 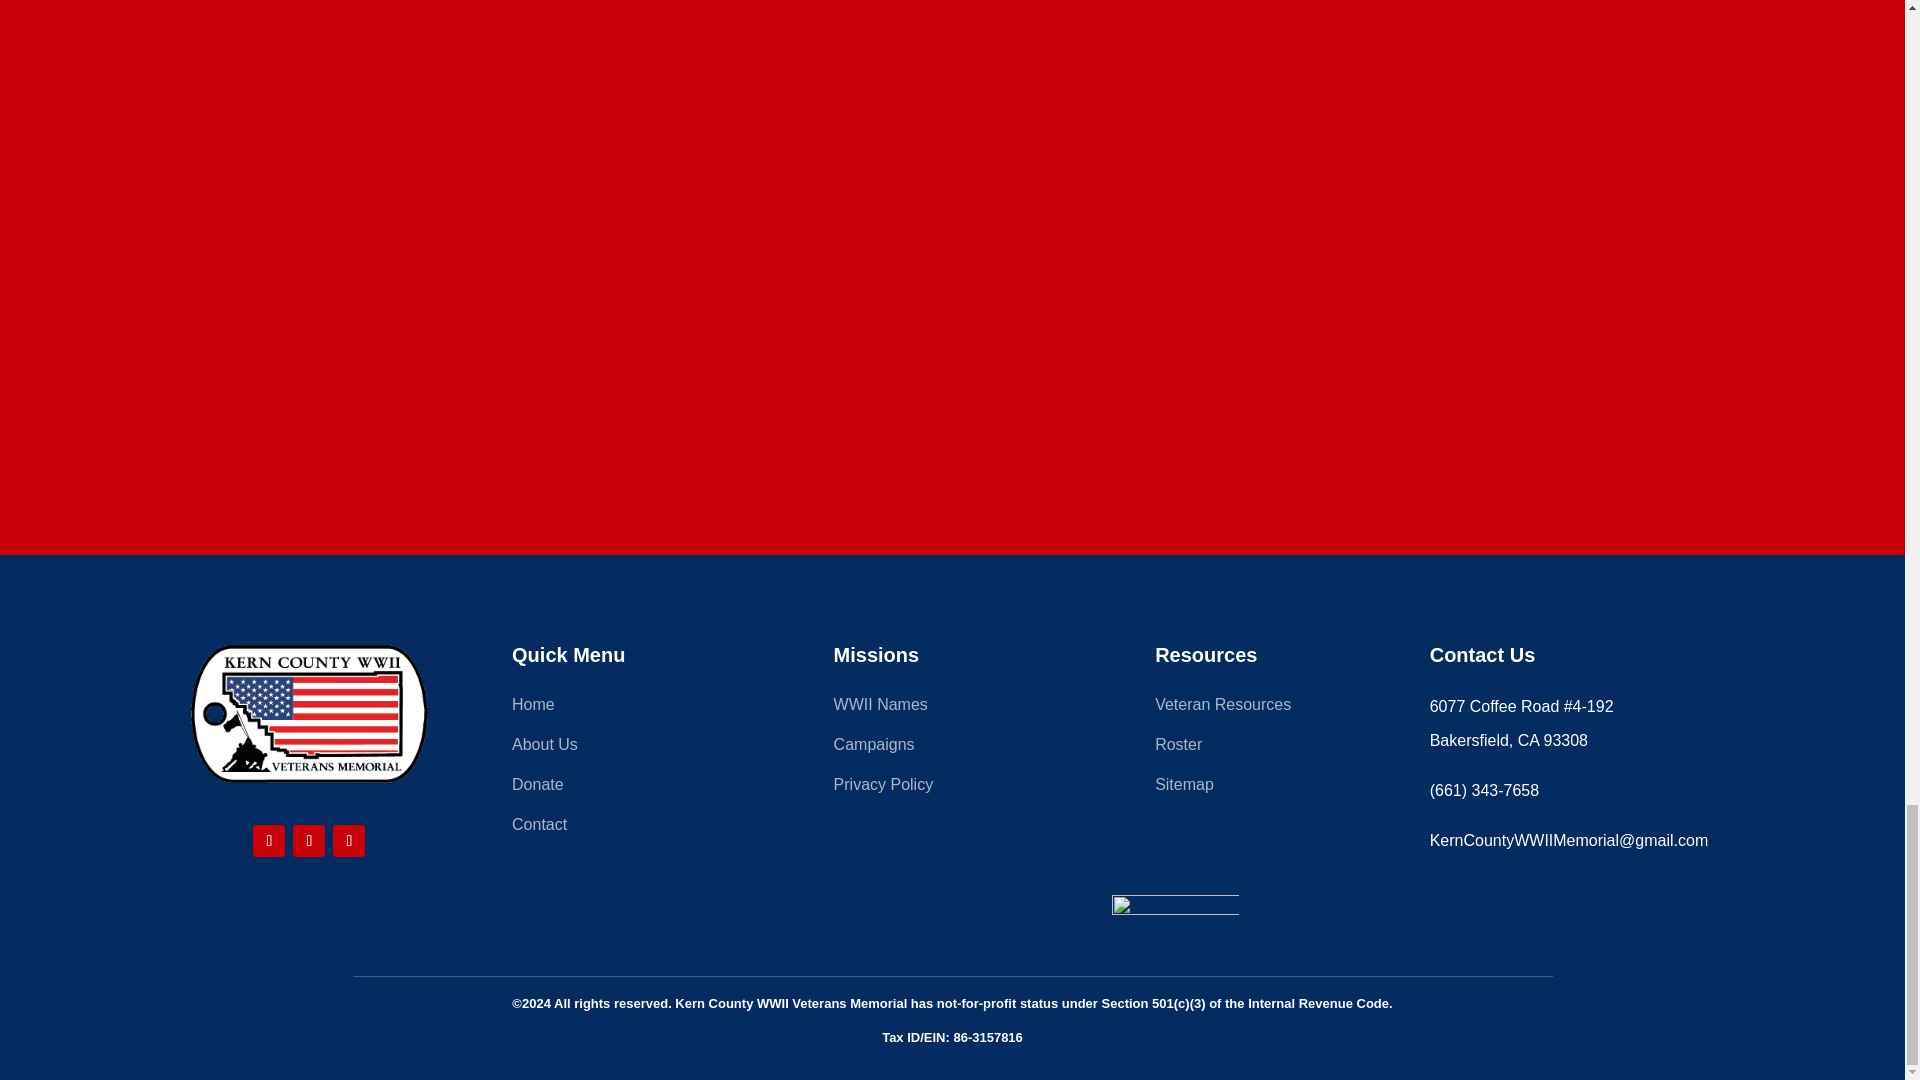 I want to click on Submit, so click(x=967, y=334).